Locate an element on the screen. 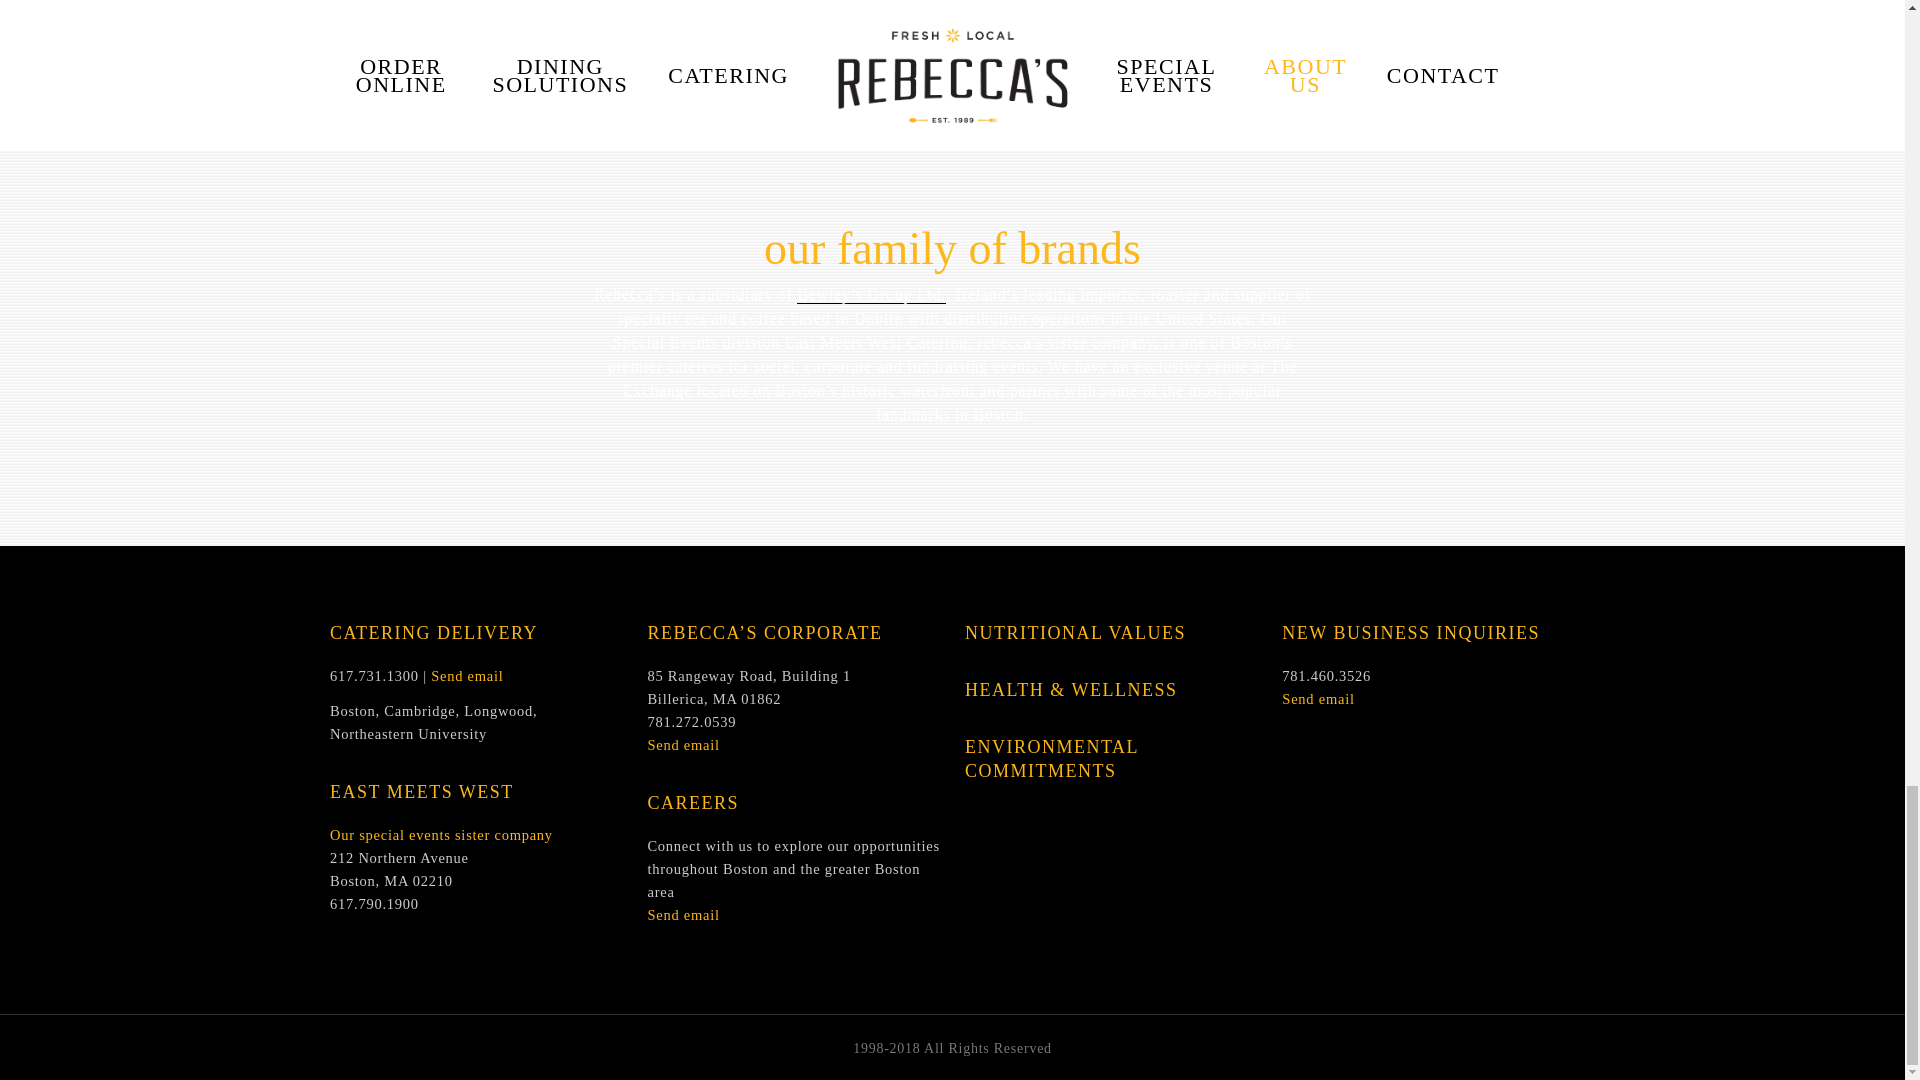  Send email is located at coordinates (466, 676).